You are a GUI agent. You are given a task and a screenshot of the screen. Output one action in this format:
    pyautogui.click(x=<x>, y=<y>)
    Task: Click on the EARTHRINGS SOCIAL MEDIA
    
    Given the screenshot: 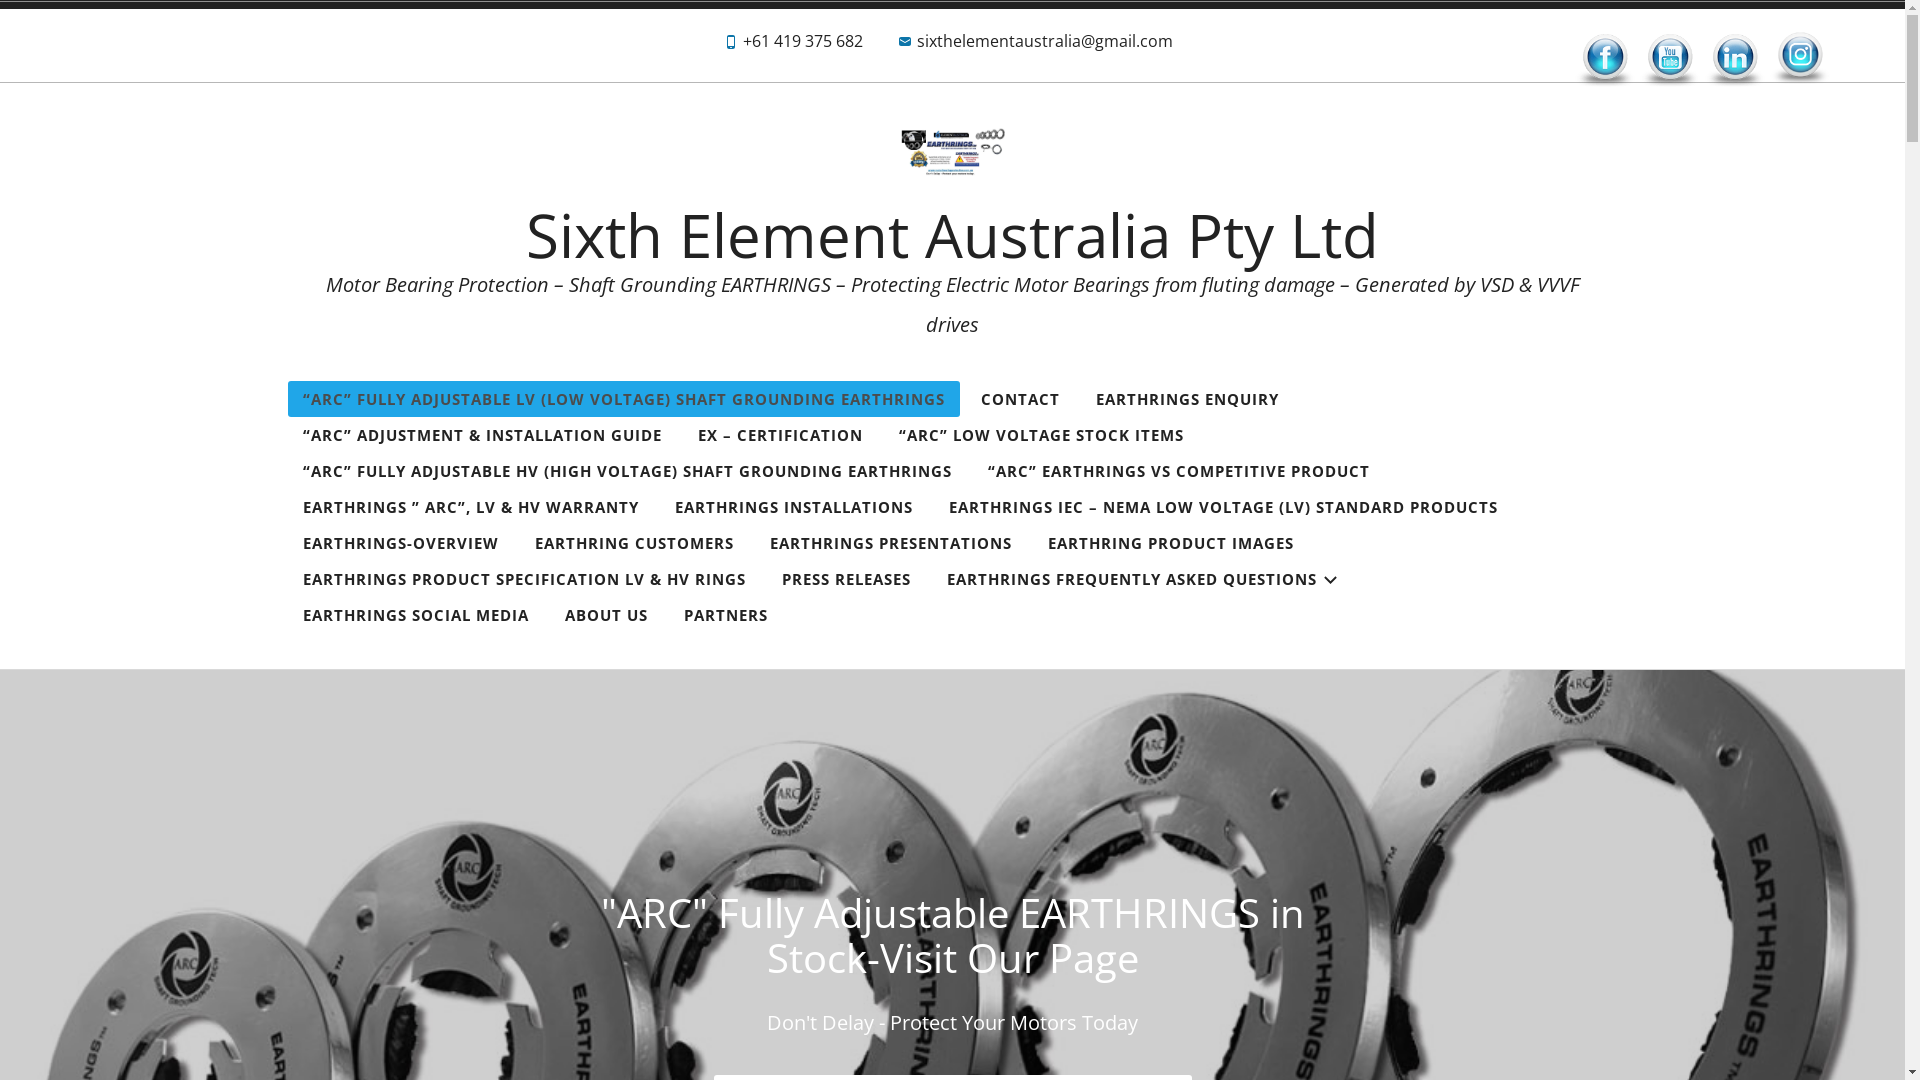 What is the action you would take?
    pyautogui.click(x=416, y=615)
    